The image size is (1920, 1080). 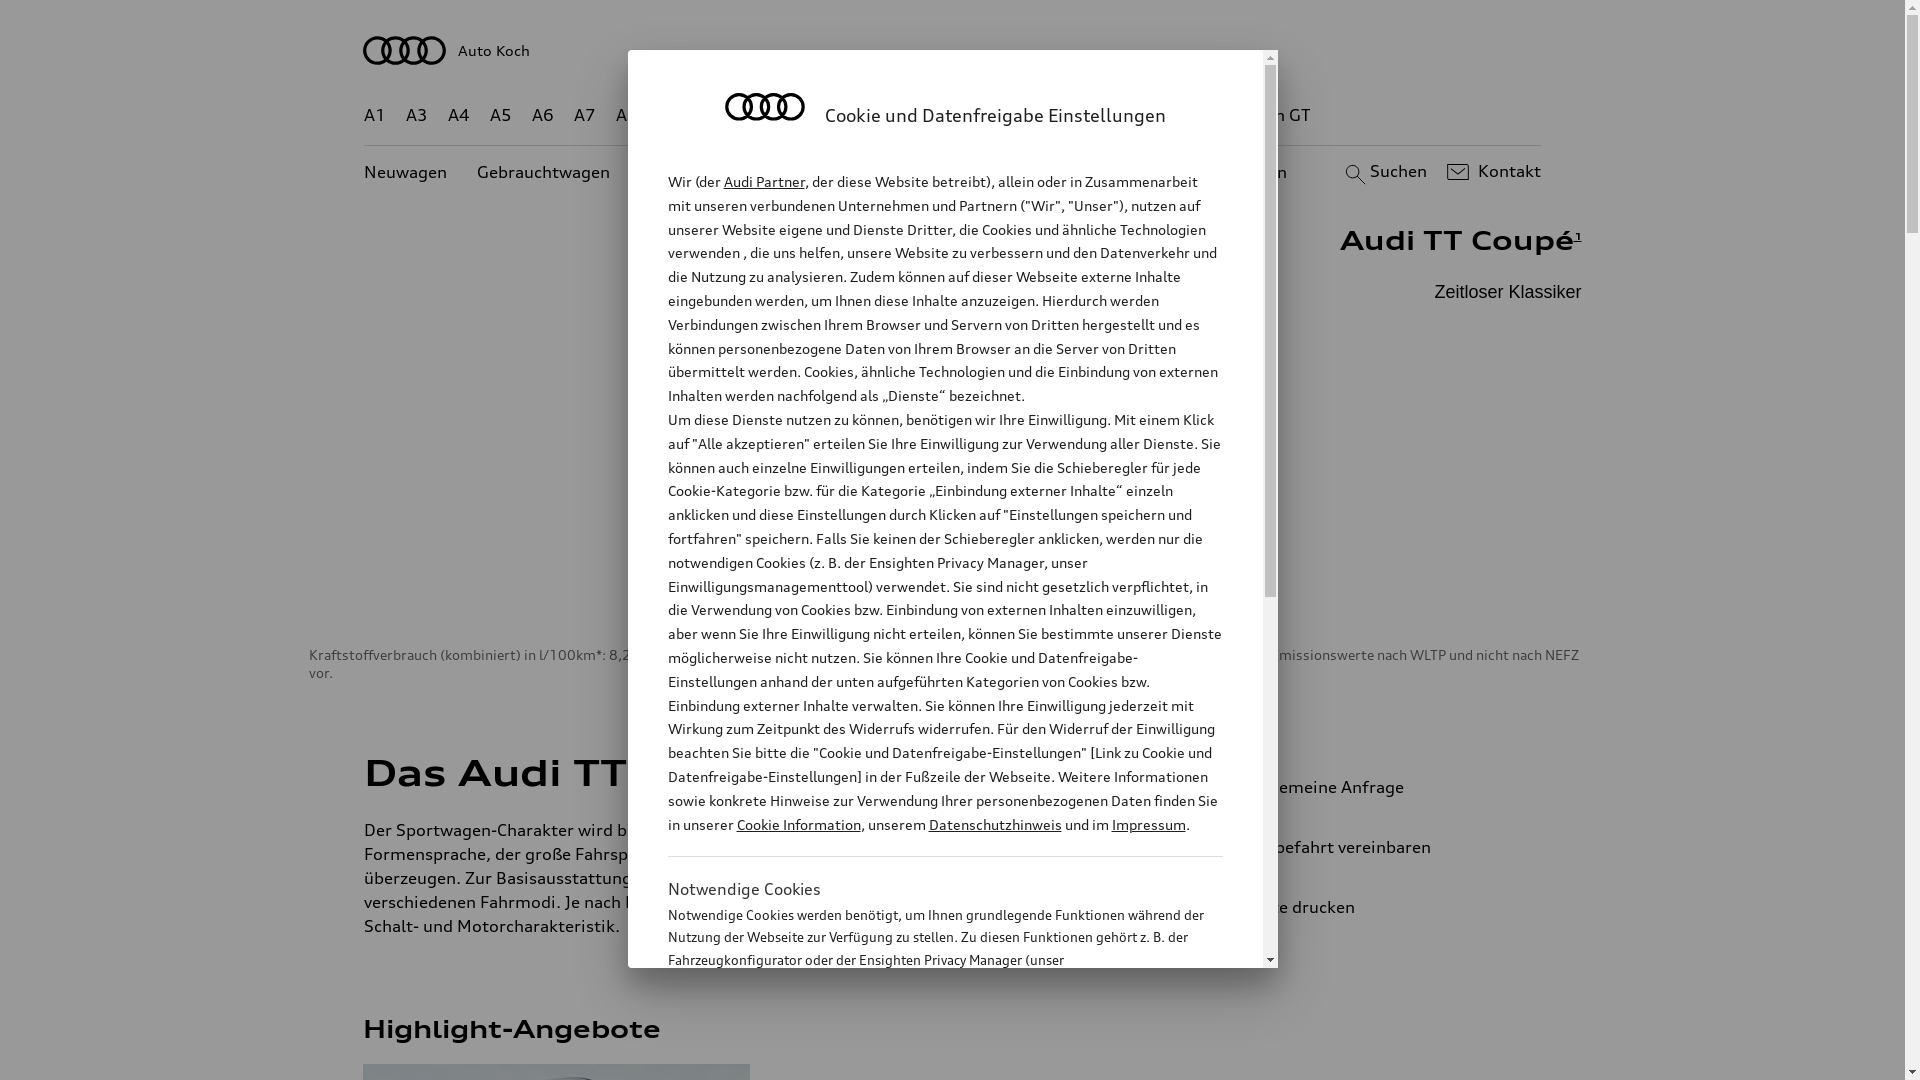 I want to click on Allgemeine Anfrage, so click(x=1370, y=787).